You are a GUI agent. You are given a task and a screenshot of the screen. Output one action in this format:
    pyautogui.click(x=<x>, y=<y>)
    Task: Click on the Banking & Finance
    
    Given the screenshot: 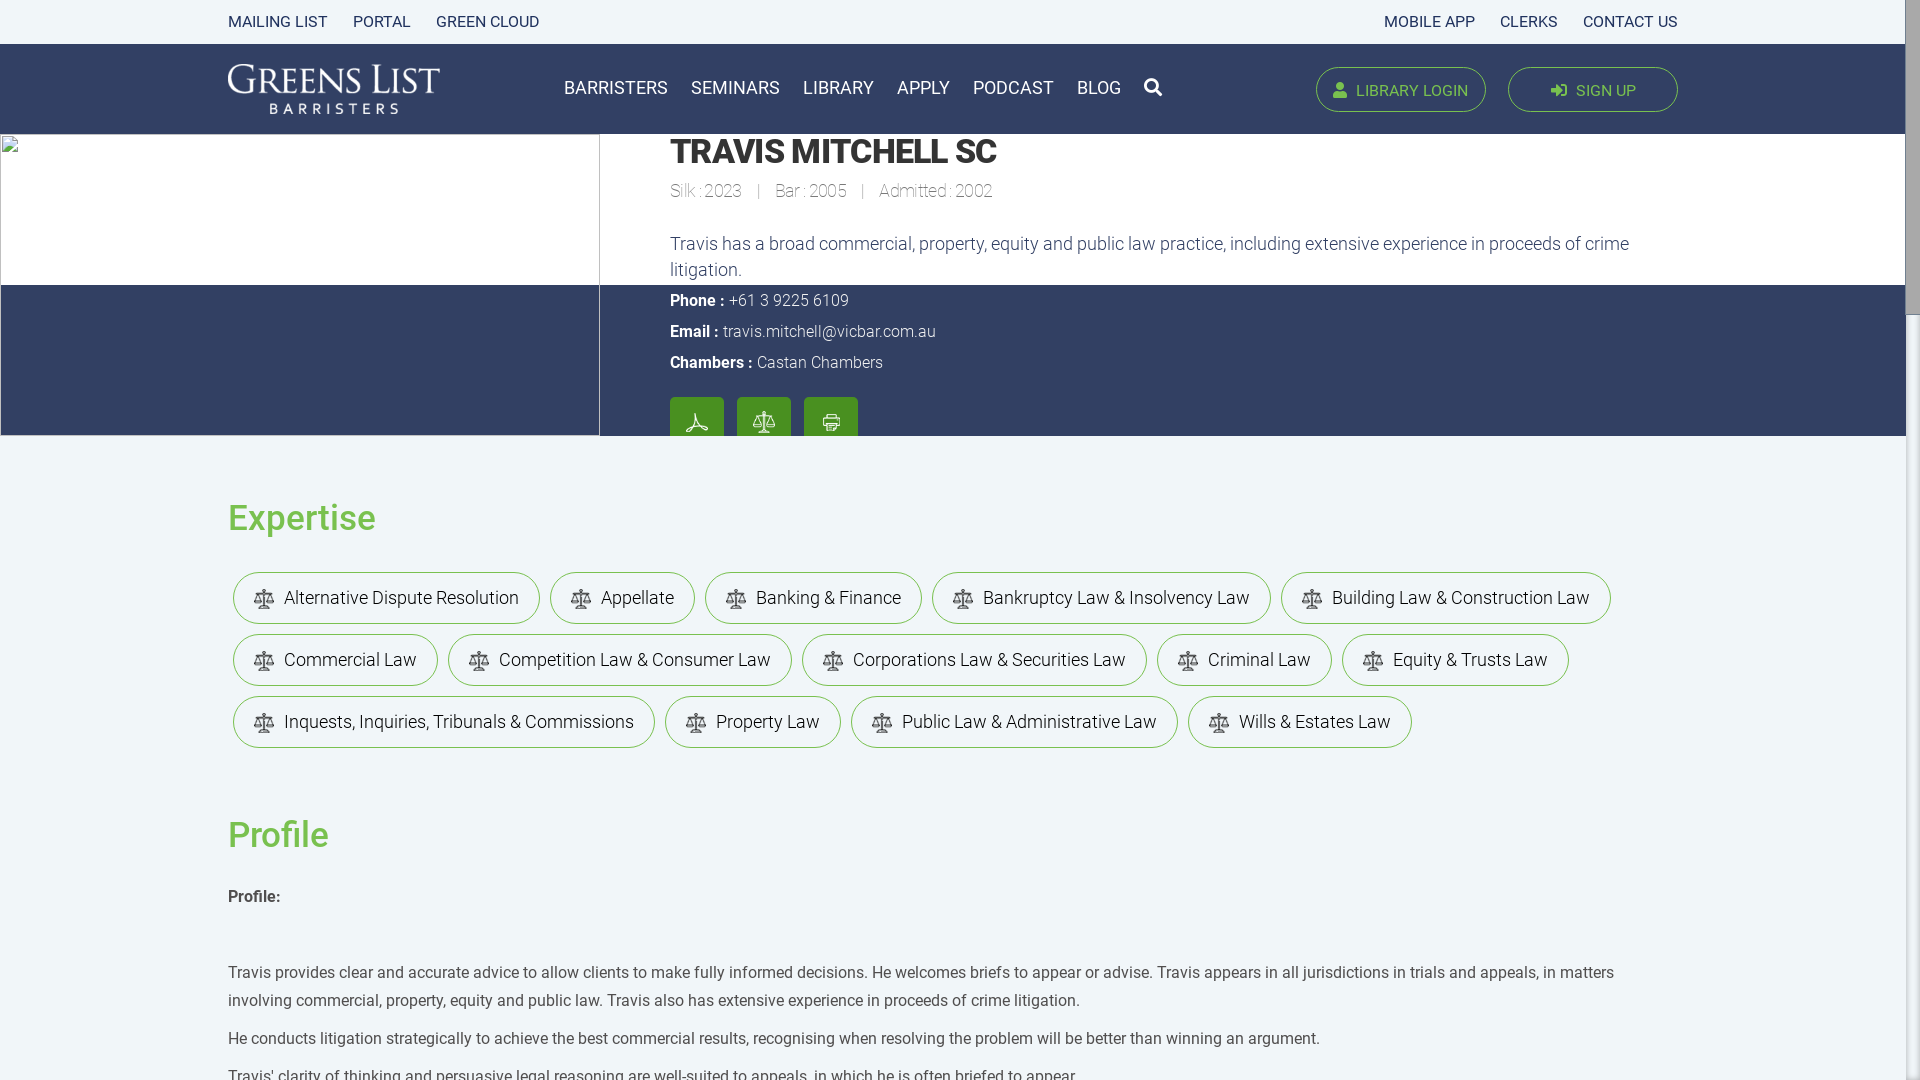 What is the action you would take?
    pyautogui.click(x=814, y=598)
    